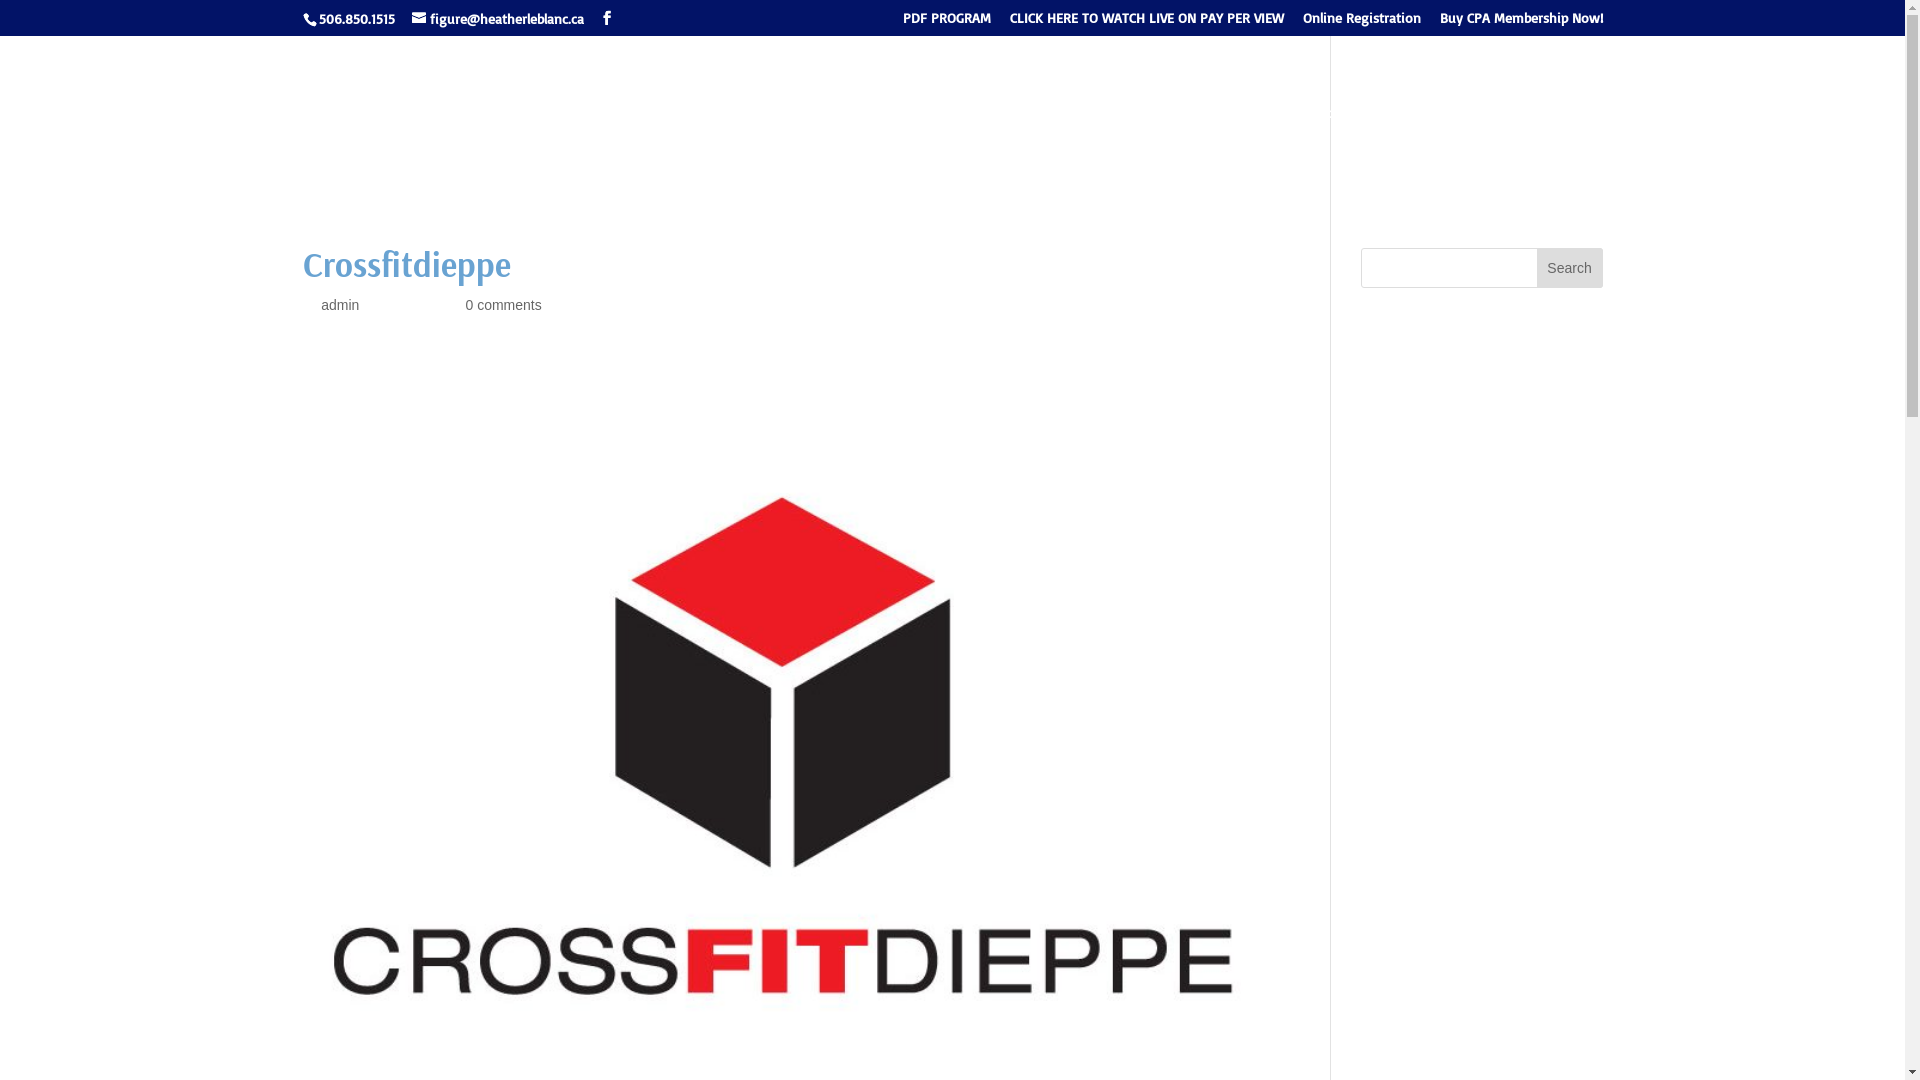  Describe the element at coordinates (1318, 148) in the screenshot. I see `Sponsors` at that location.